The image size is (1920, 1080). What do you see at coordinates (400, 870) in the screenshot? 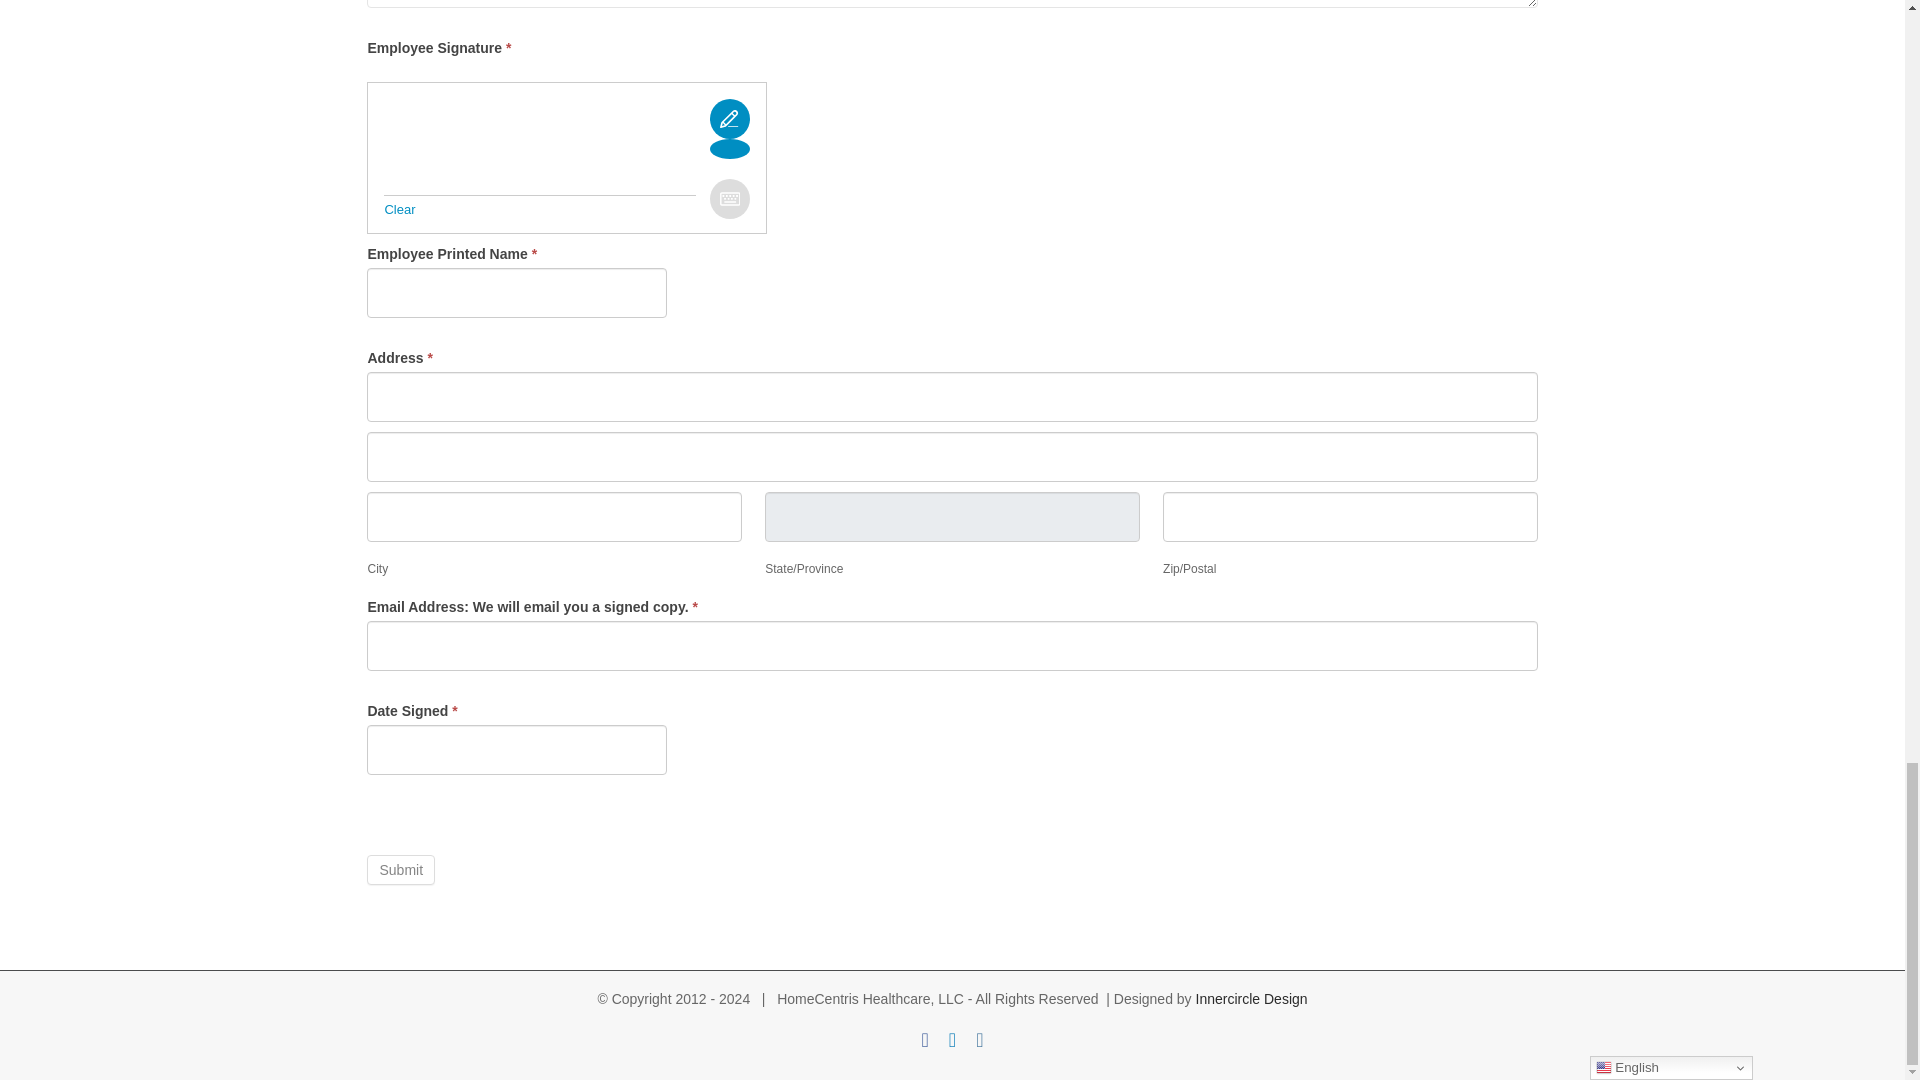
I see `Submit` at bounding box center [400, 870].